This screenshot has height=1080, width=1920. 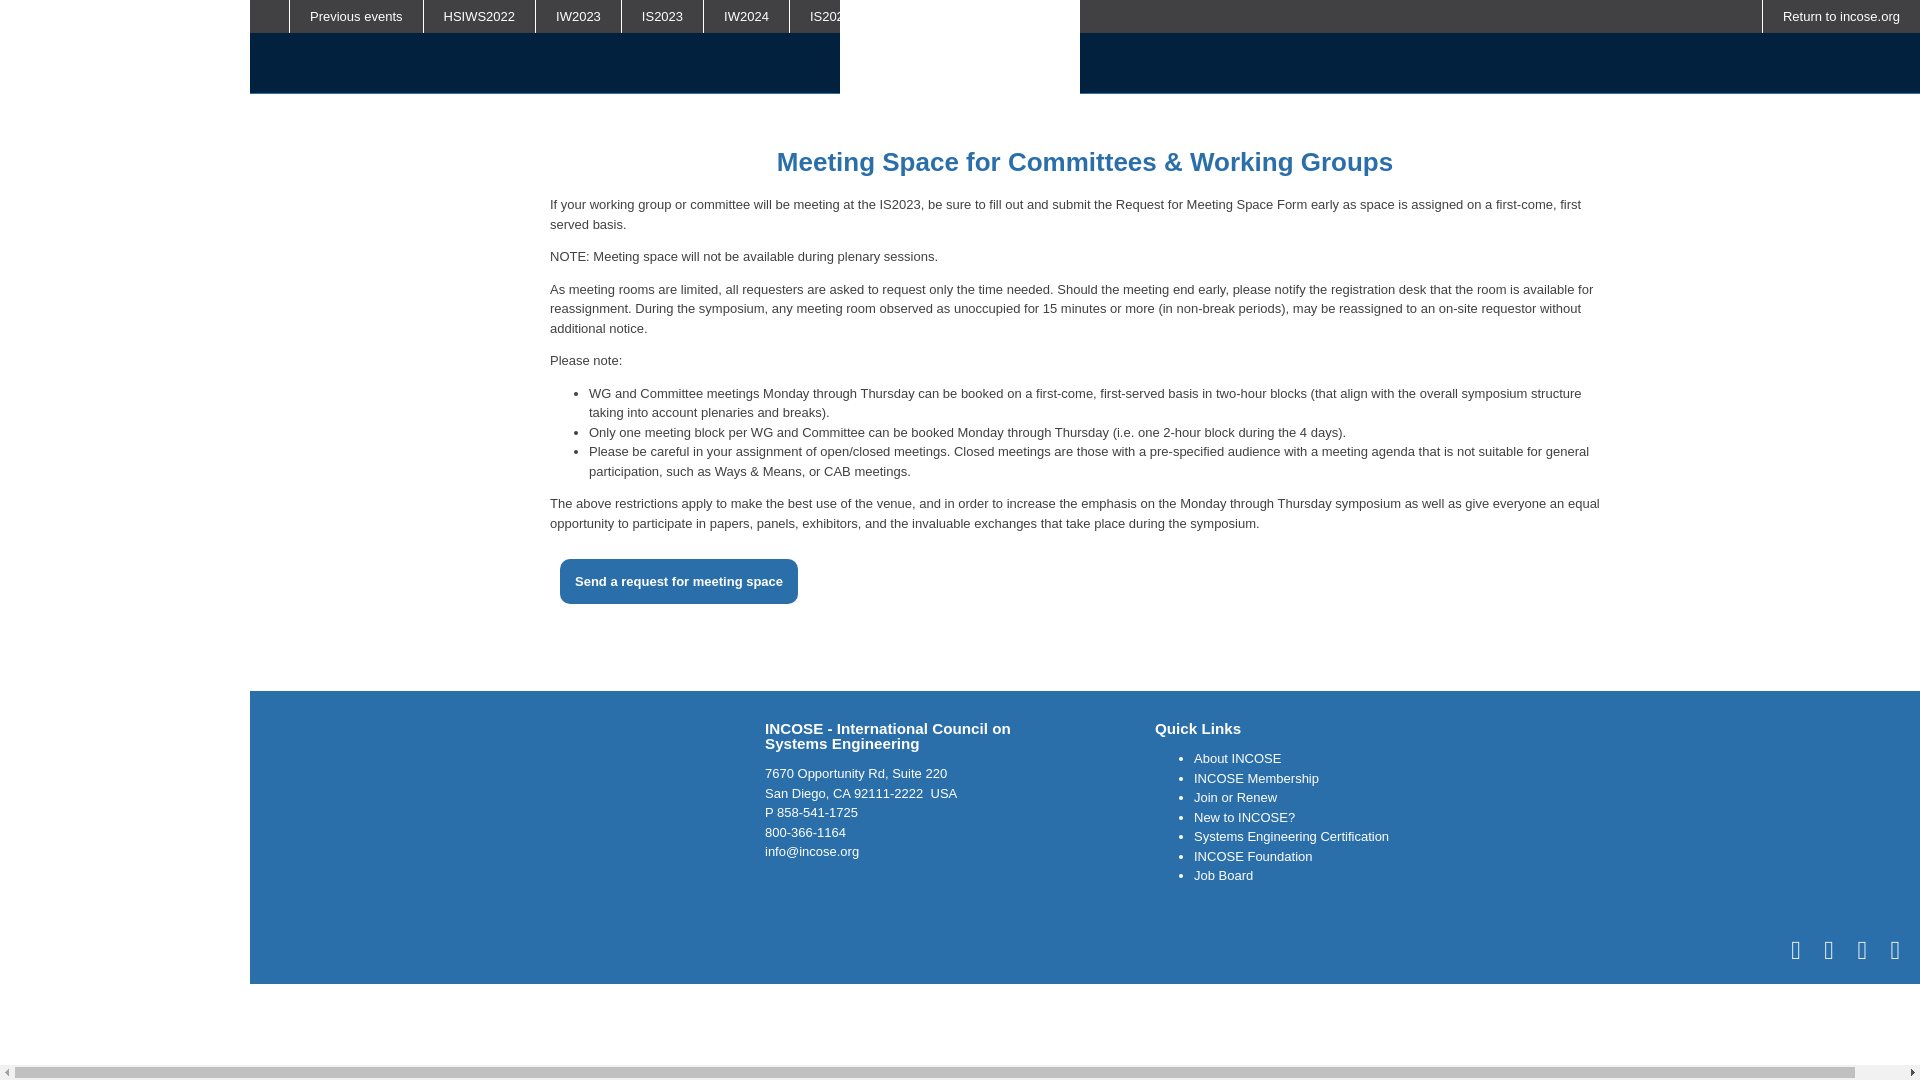 What do you see at coordinates (1254, 856) in the screenshot?
I see `INCOSE Foundation` at bounding box center [1254, 856].